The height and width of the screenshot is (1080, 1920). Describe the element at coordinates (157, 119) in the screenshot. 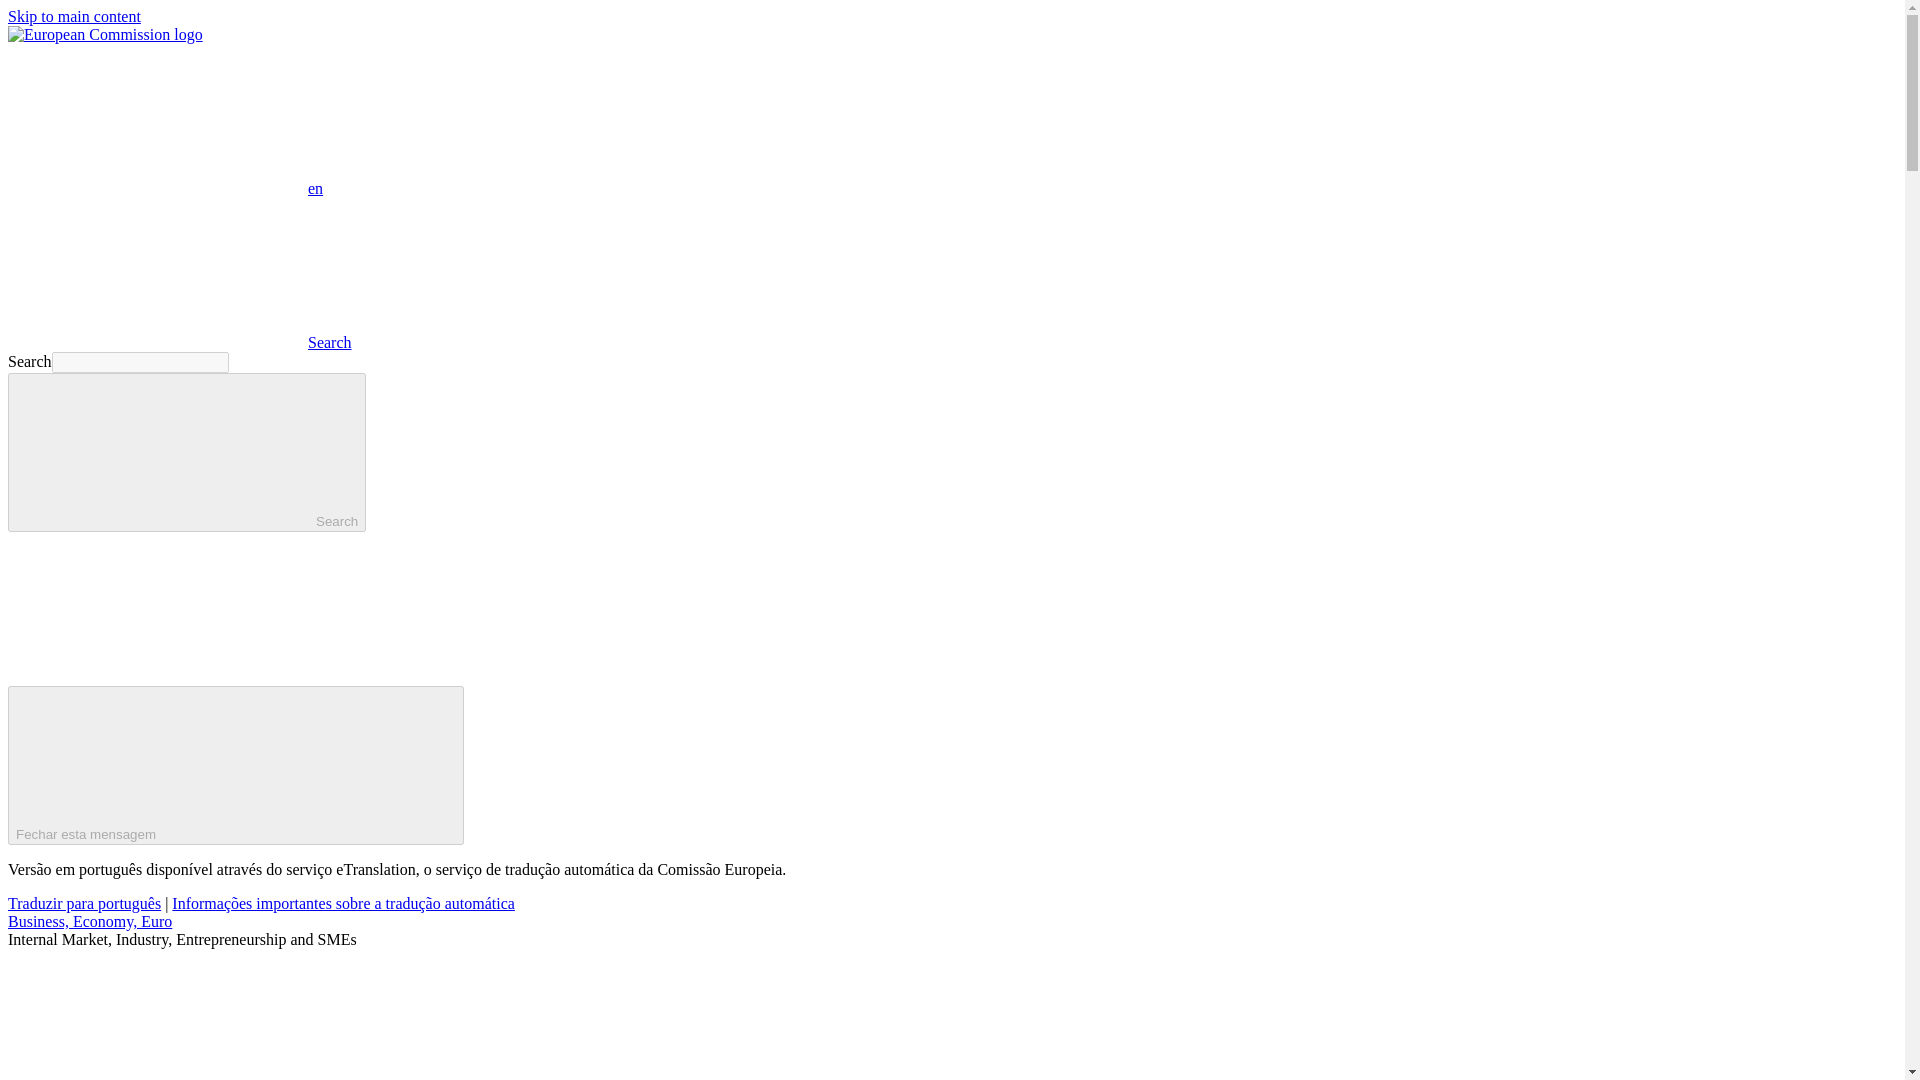

I see `en` at that location.